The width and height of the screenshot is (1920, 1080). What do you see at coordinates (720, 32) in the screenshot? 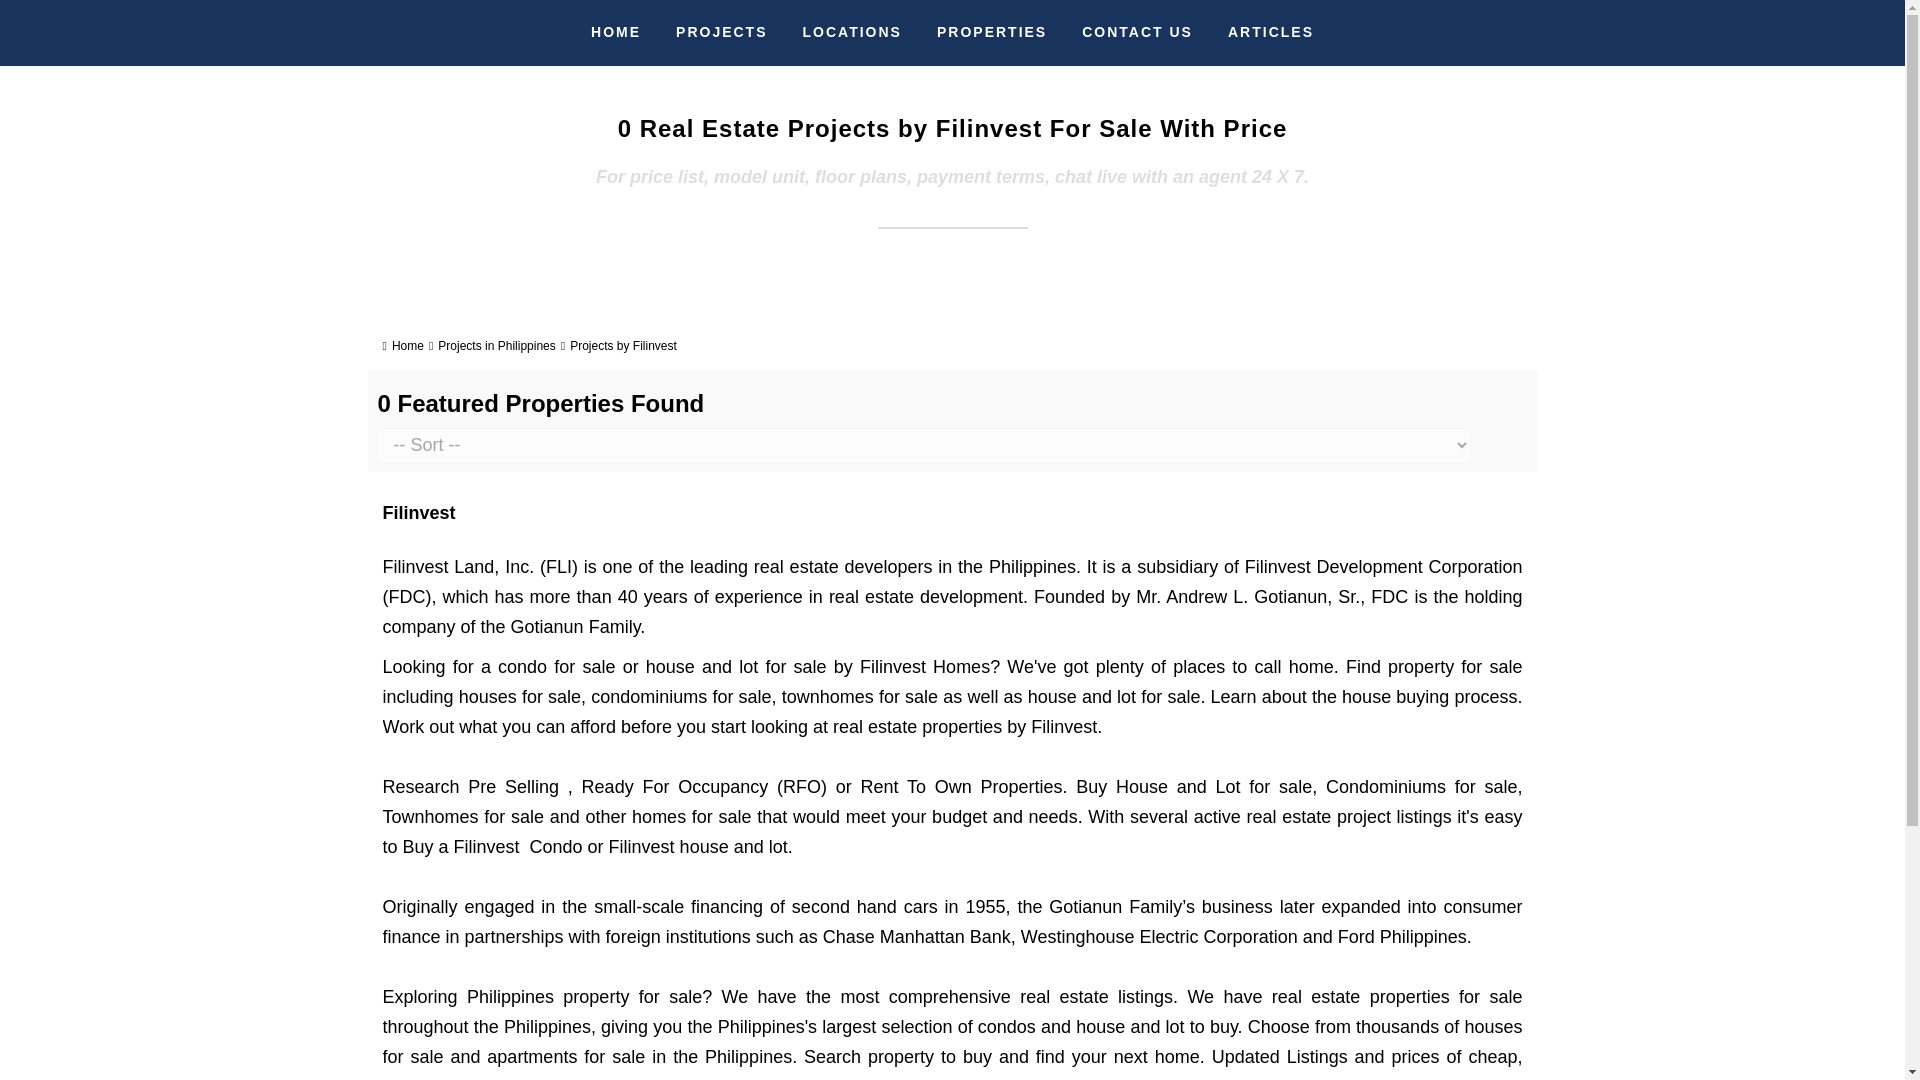
I see `PROJECTS` at bounding box center [720, 32].